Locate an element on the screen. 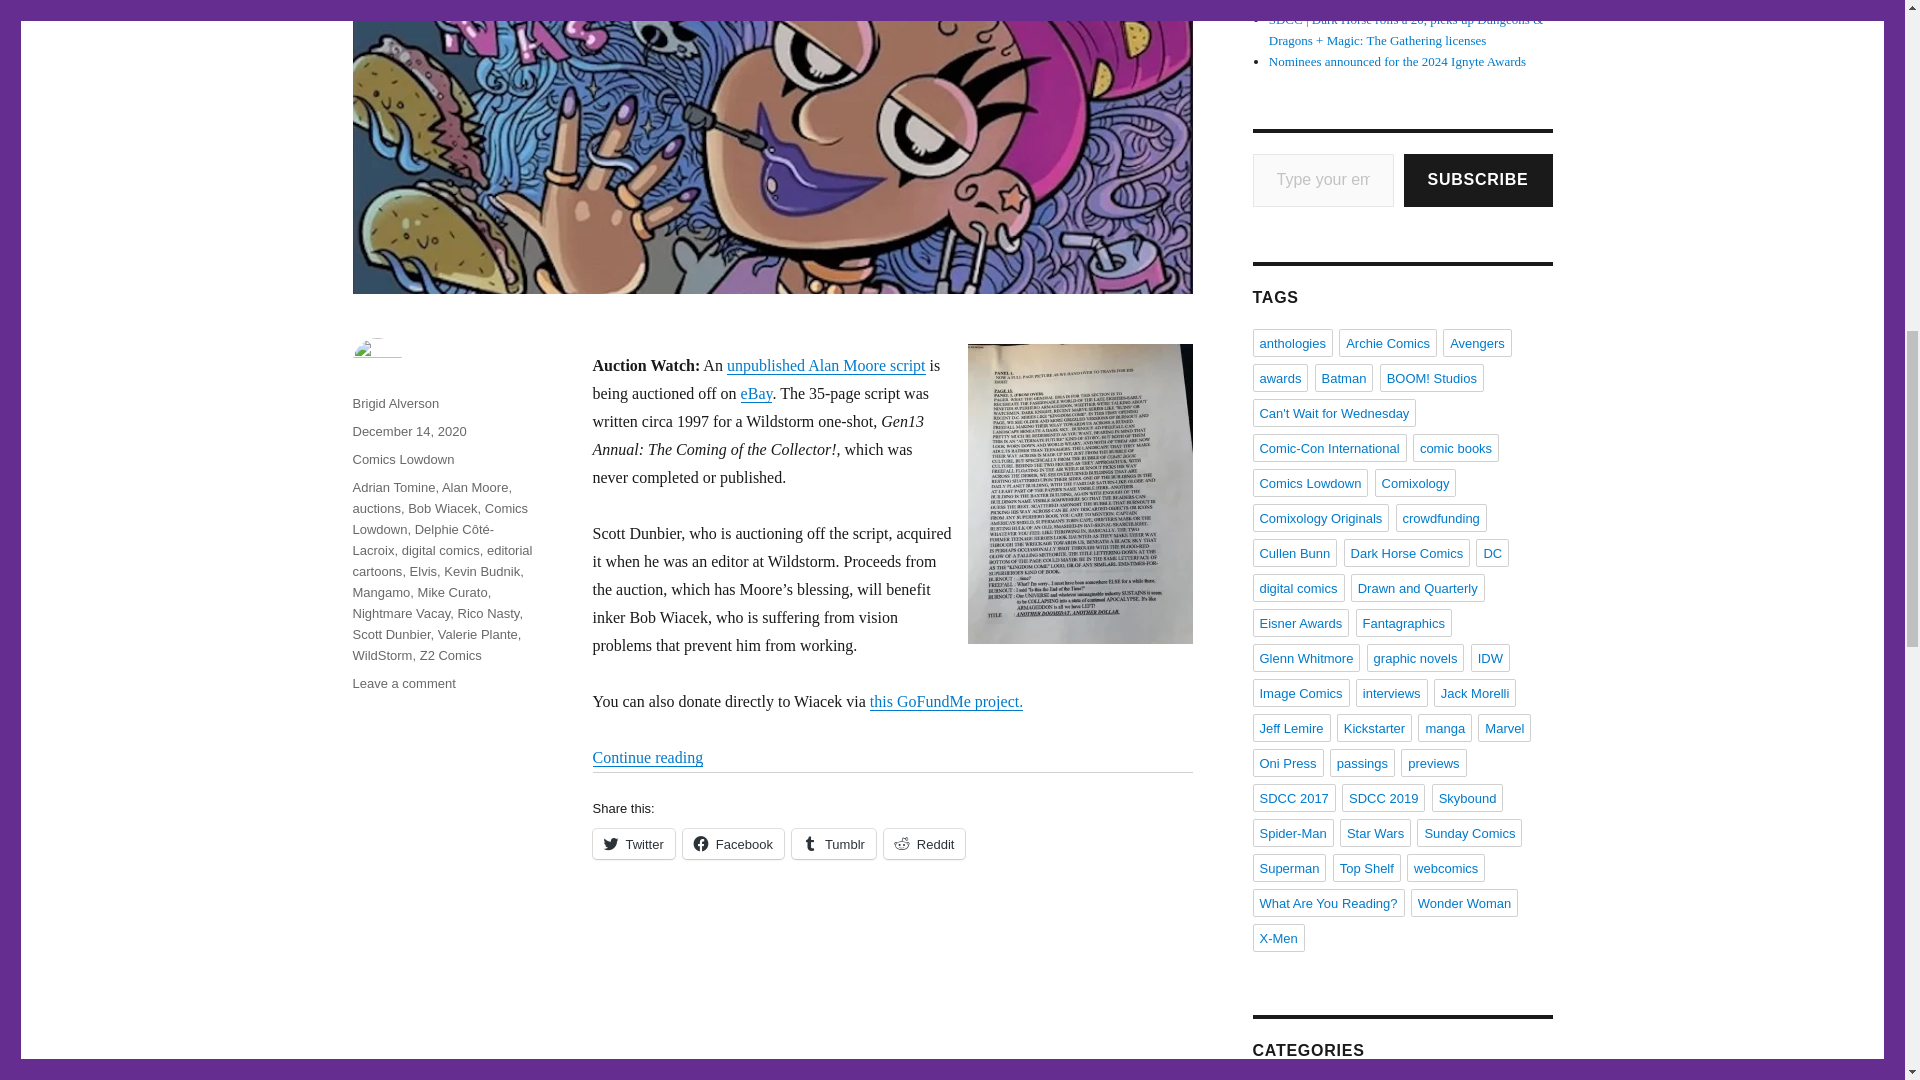 The width and height of the screenshot is (1920, 1080). WildStorm is located at coordinates (382, 656).